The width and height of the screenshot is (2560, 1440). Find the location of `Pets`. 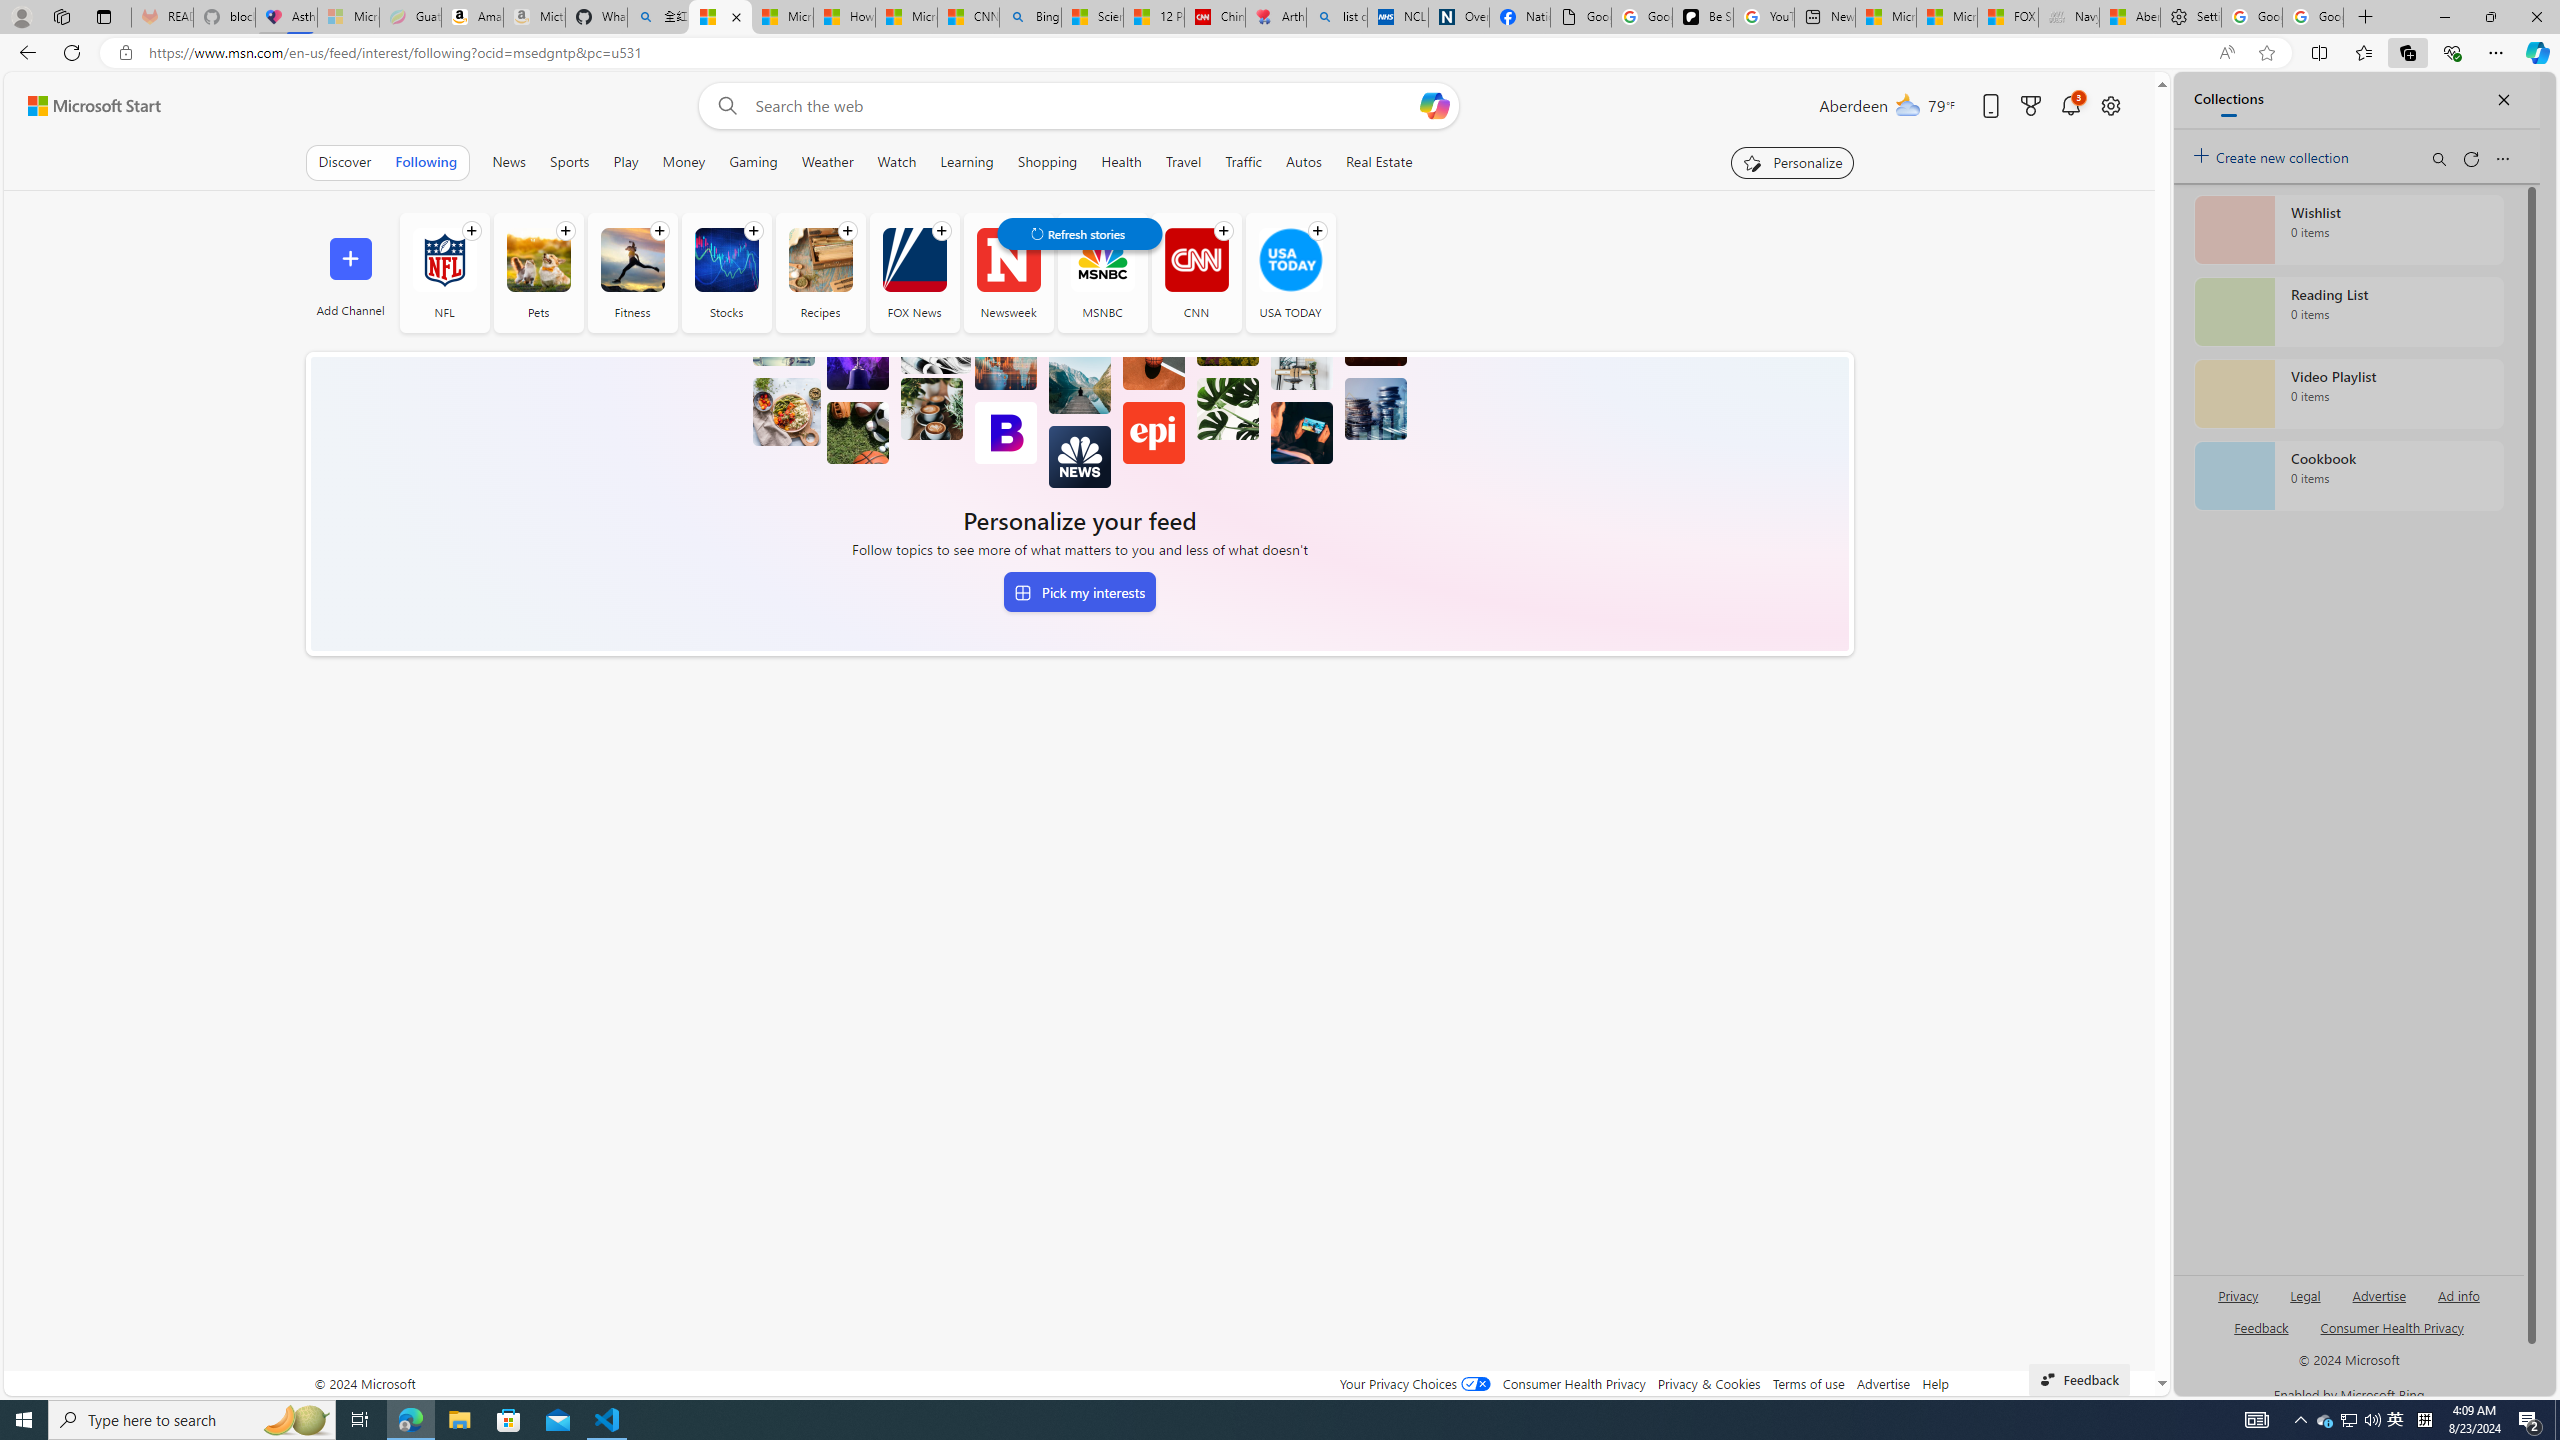

Pets is located at coordinates (538, 260).